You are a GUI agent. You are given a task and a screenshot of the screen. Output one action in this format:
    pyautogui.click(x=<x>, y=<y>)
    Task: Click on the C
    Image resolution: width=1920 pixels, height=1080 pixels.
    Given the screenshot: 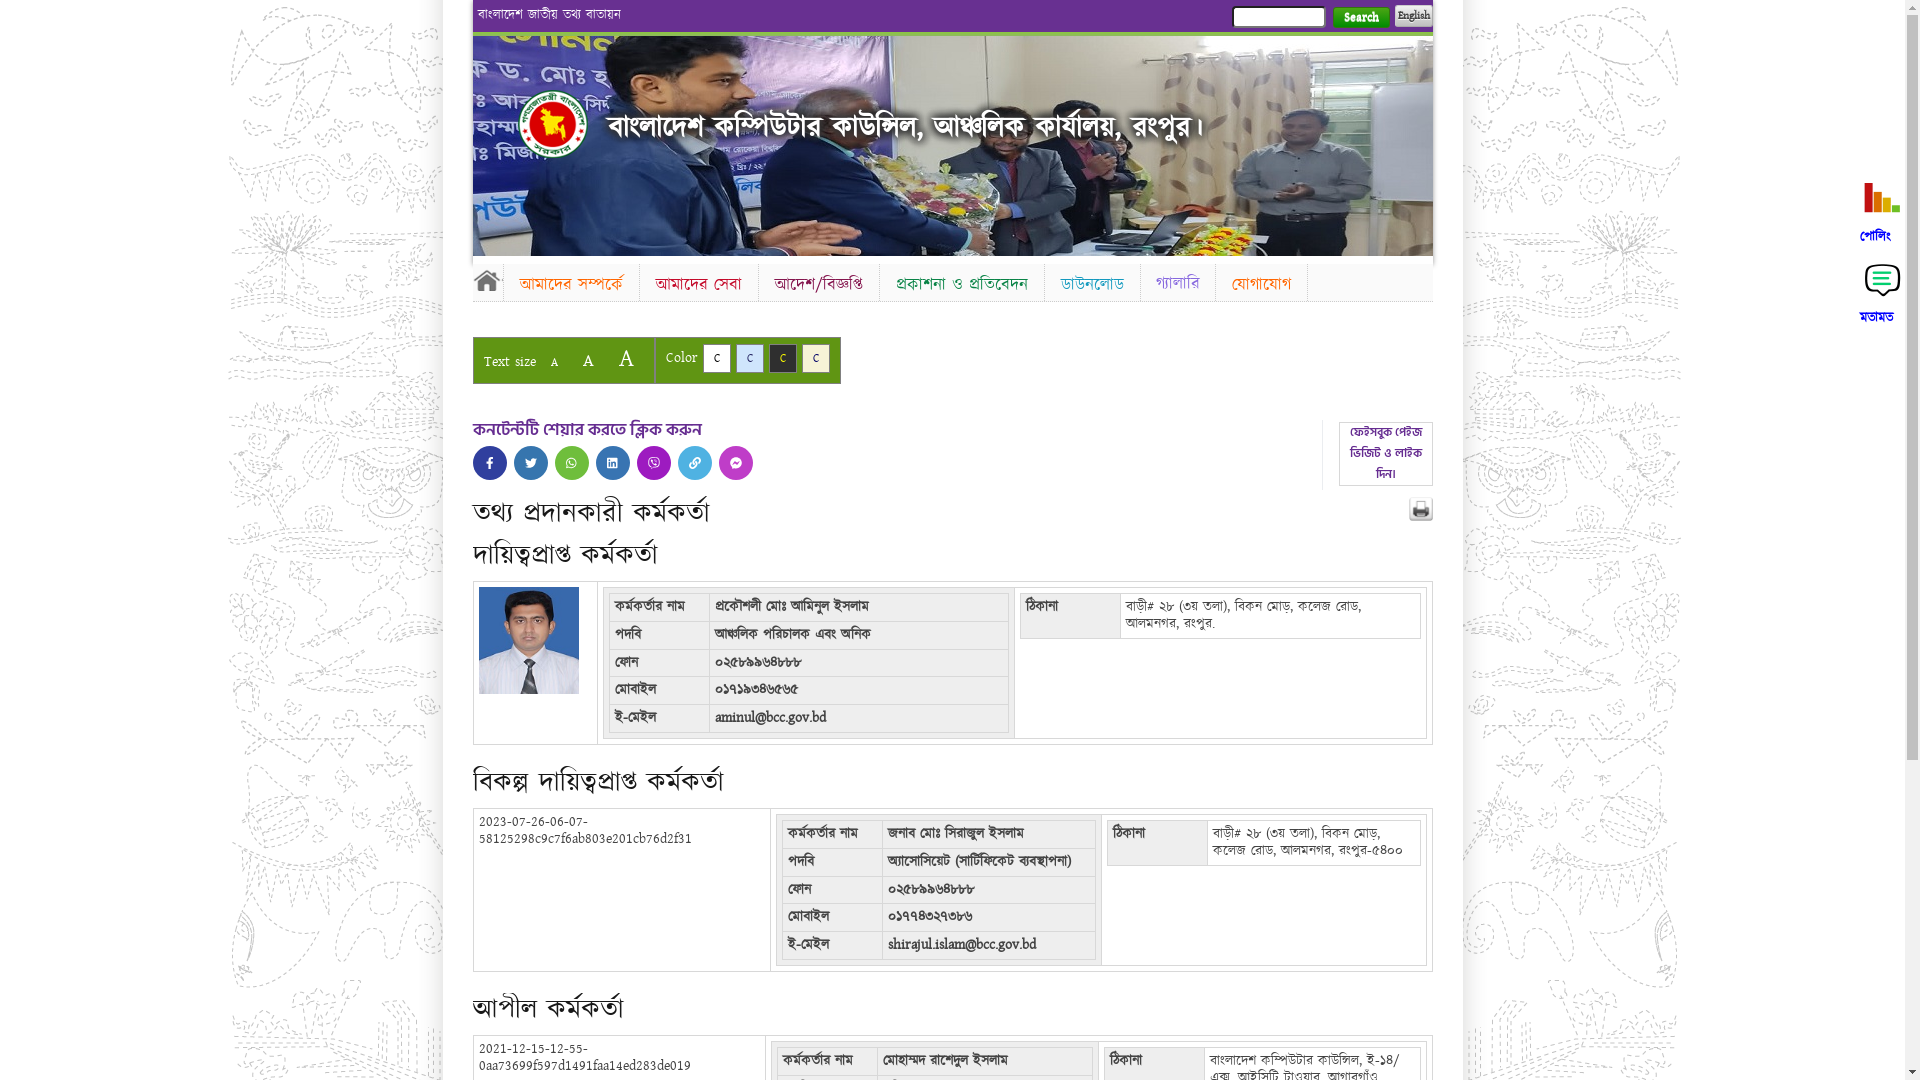 What is the action you would take?
    pyautogui.click(x=782, y=358)
    